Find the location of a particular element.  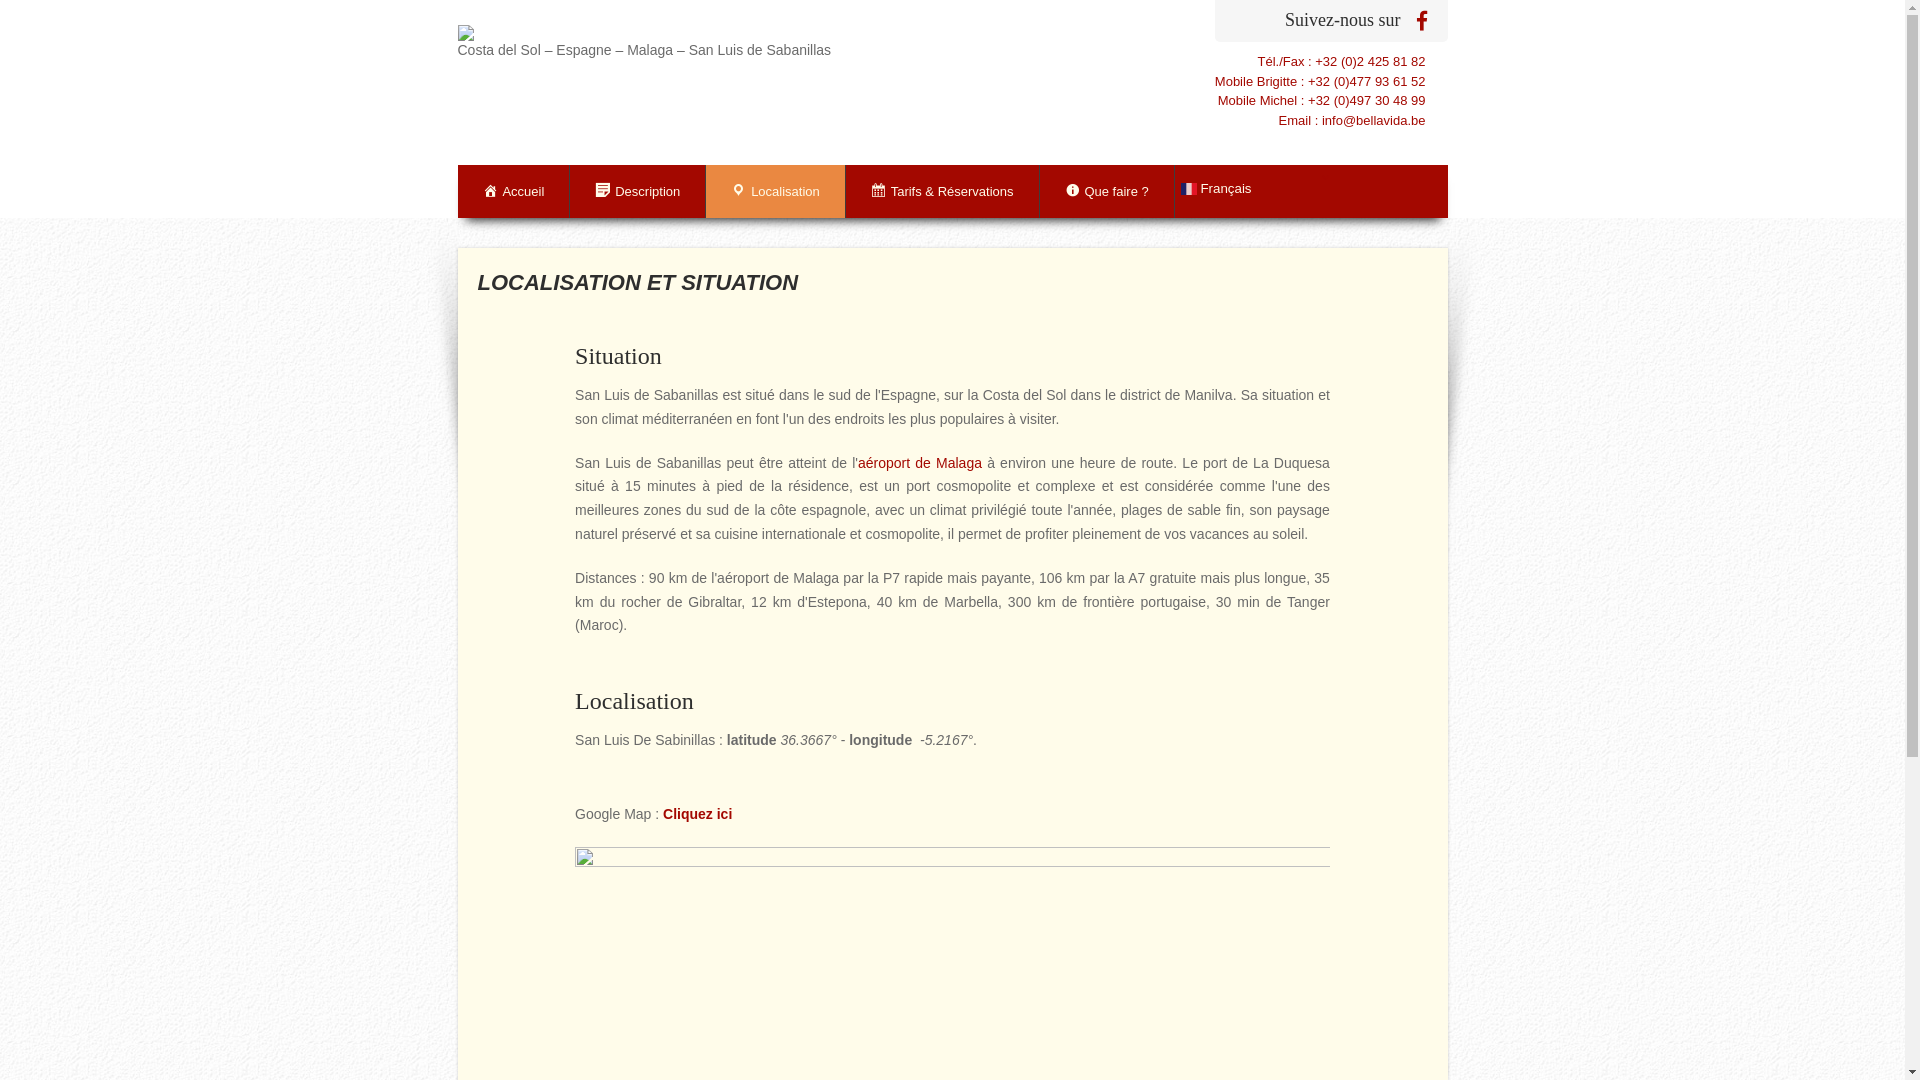

info@bellavida.be is located at coordinates (1374, 120).